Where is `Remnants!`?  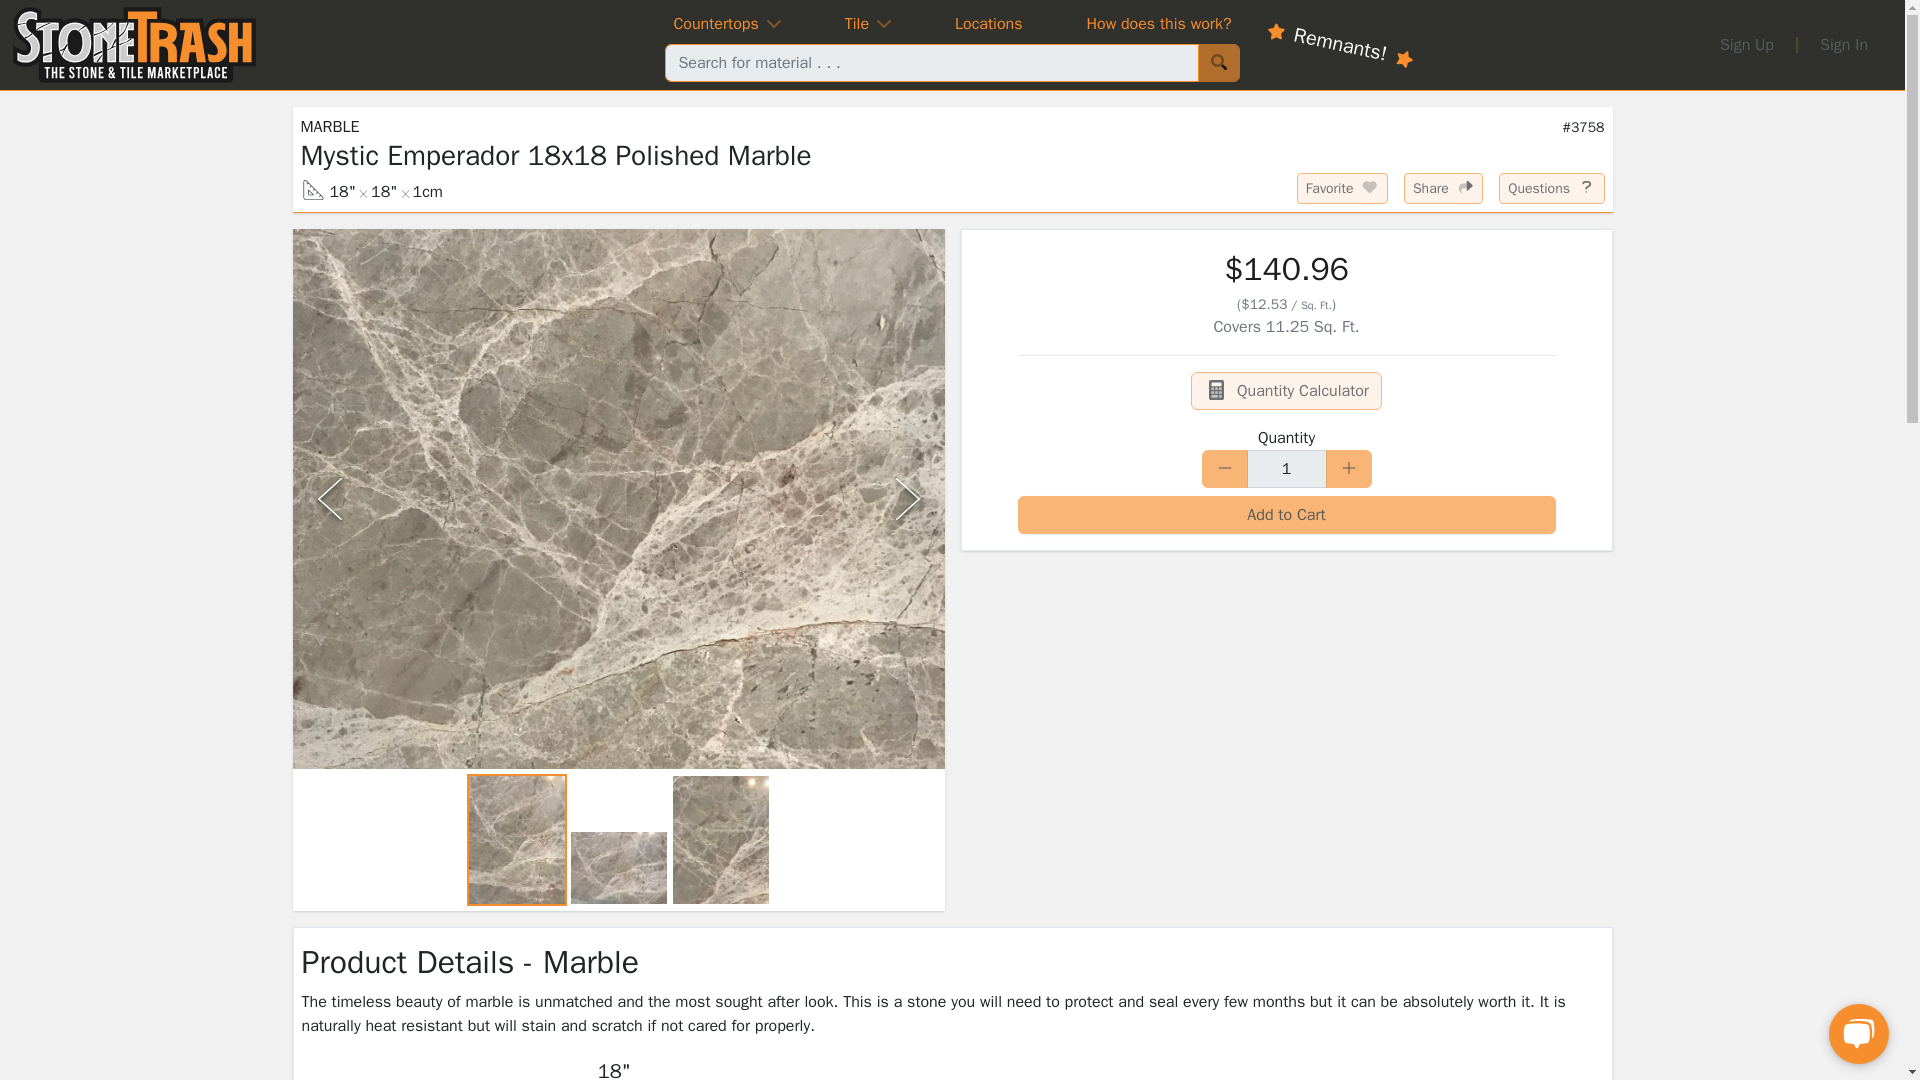
Remnants! is located at coordinates (1339, 25).